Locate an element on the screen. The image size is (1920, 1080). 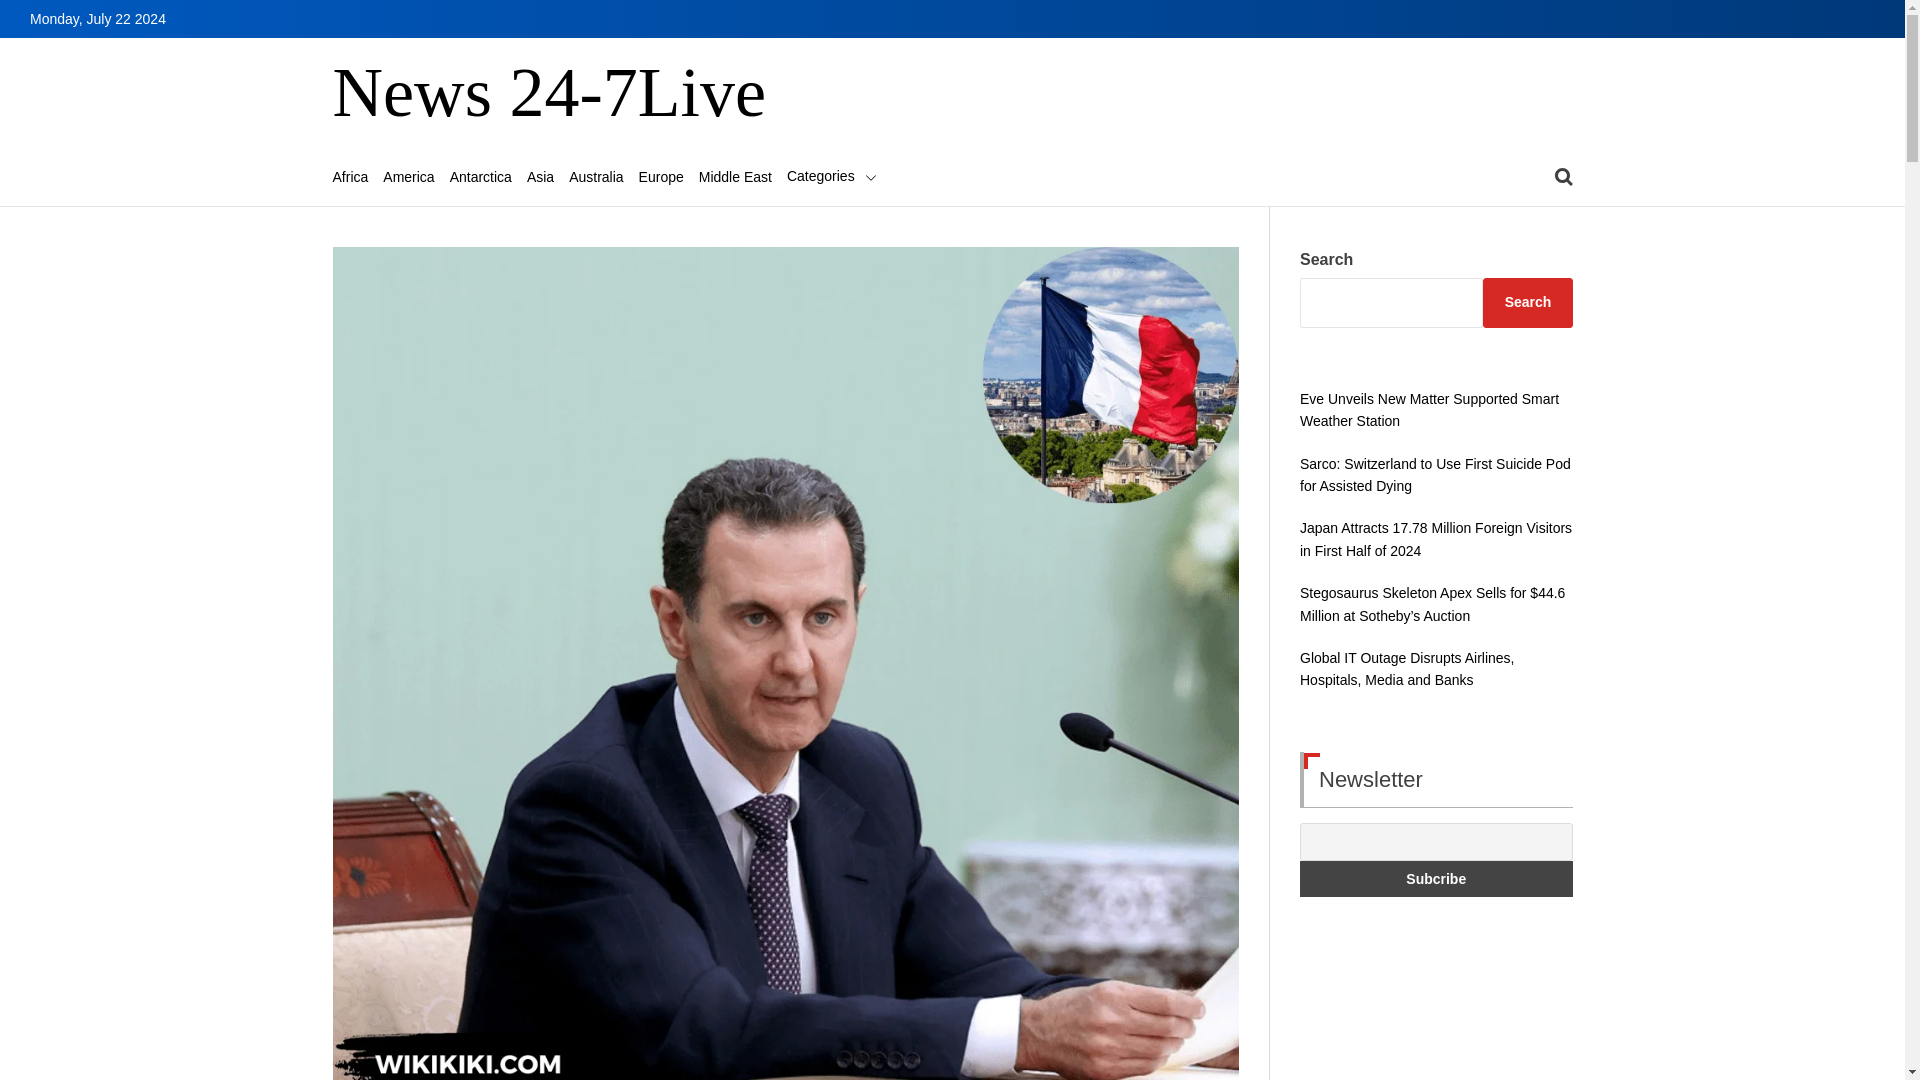
Asia is located at coordinates (540, 176).